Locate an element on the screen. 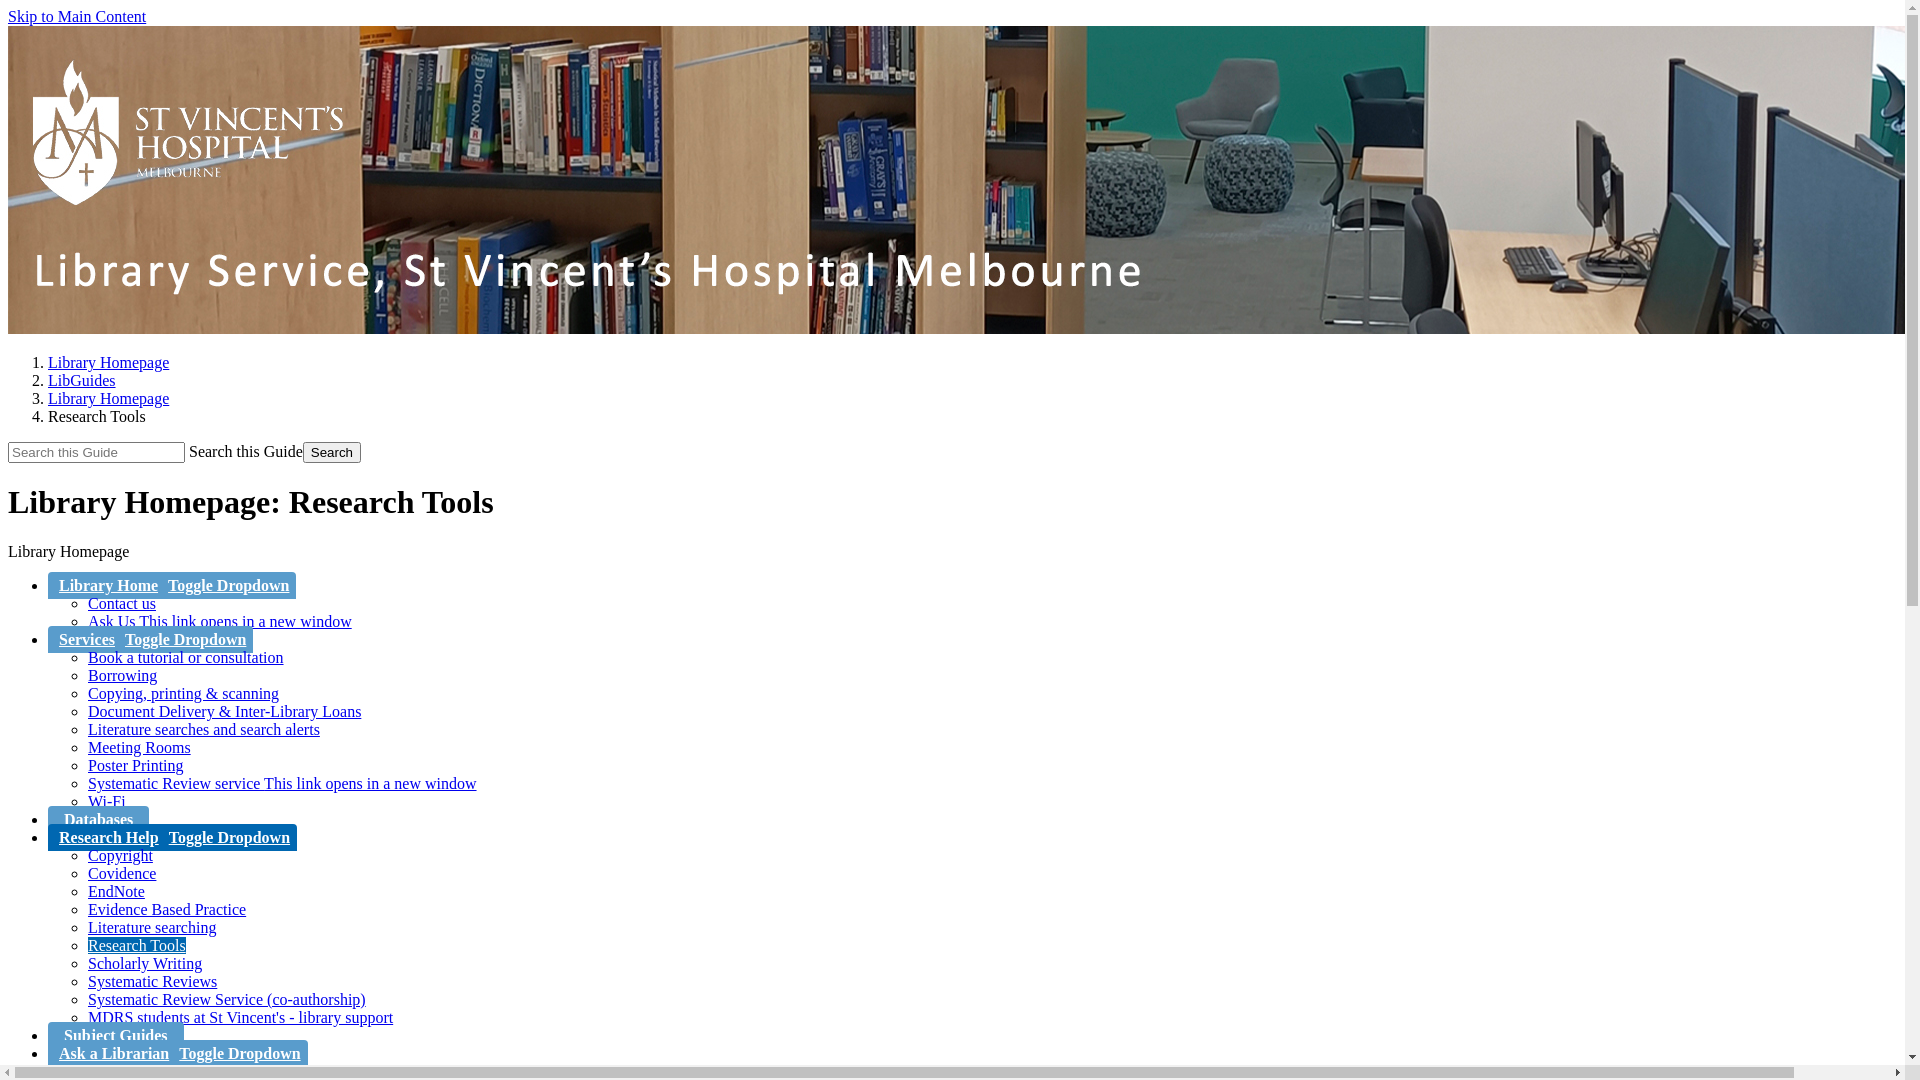  Contact us is located at coordinates (122, 604).